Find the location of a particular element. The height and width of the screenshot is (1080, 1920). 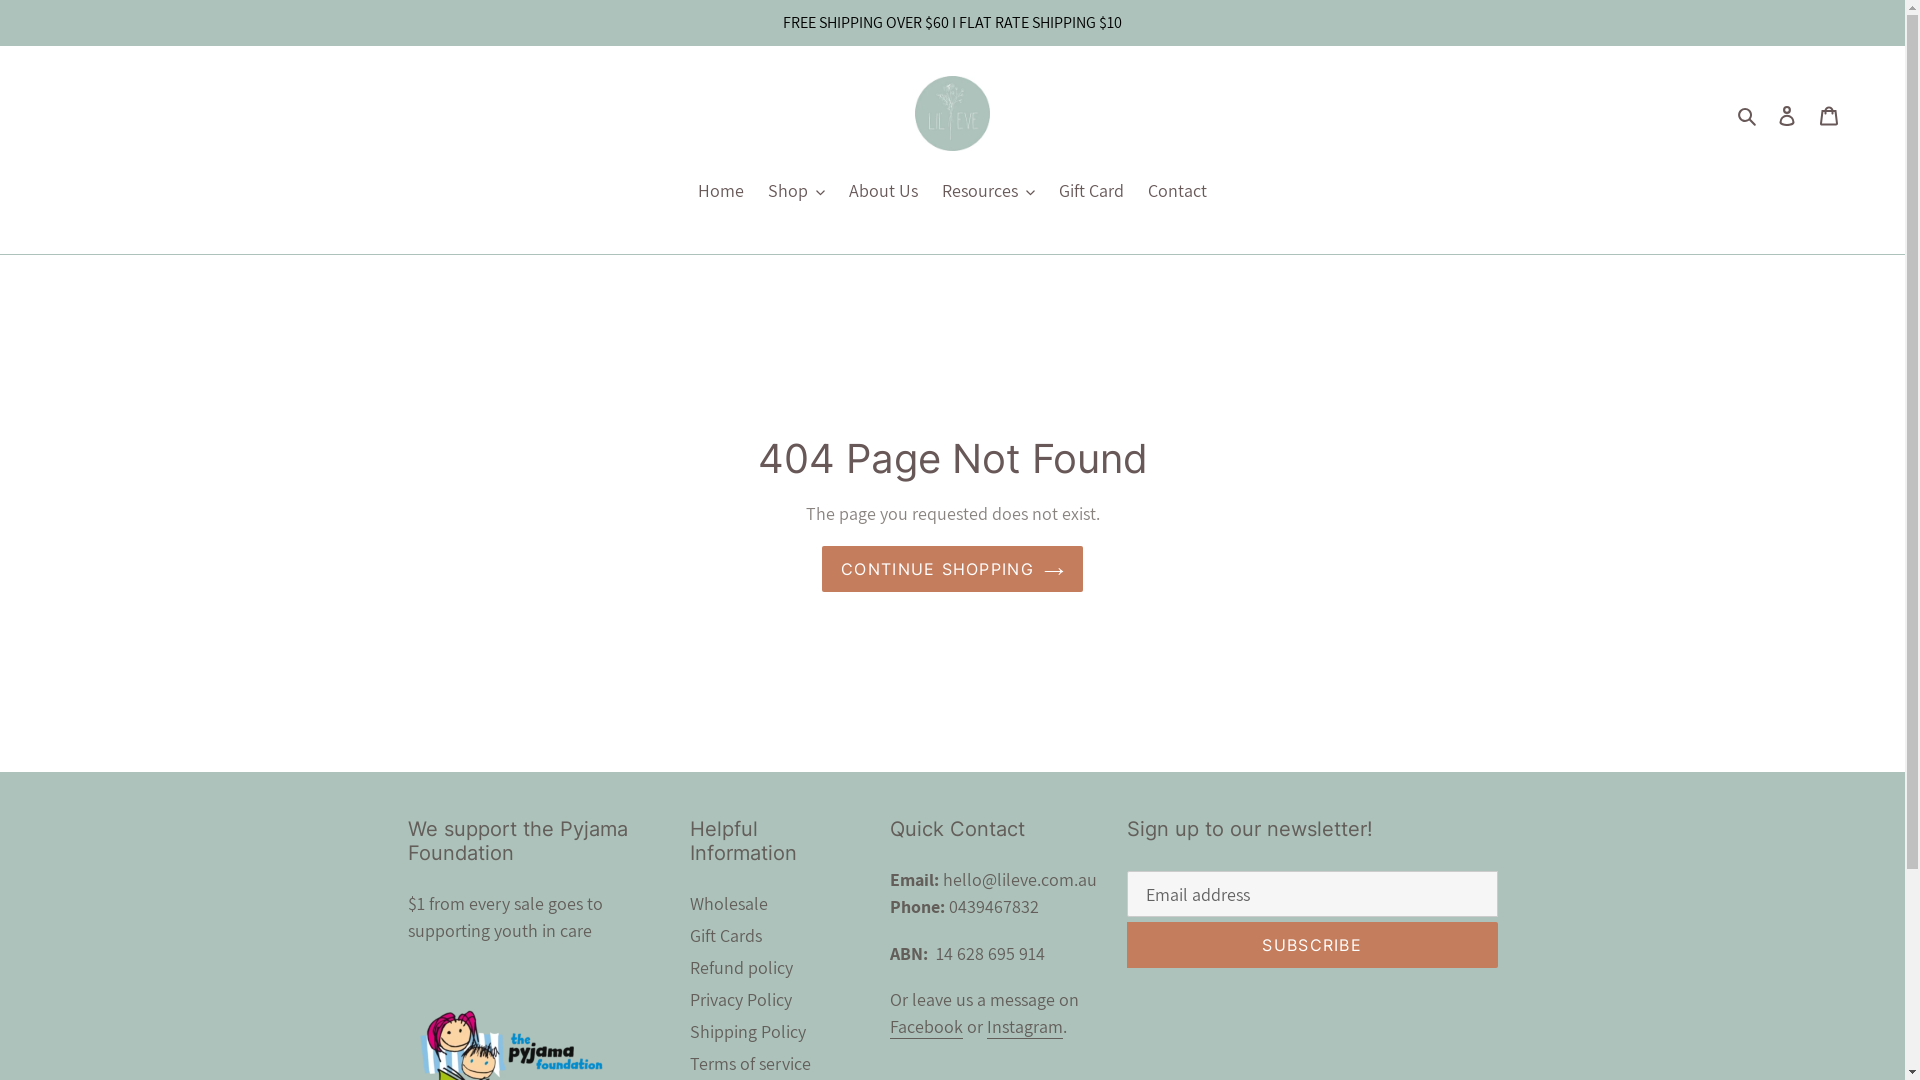

Refund policy is located at coordinates (742, 968).